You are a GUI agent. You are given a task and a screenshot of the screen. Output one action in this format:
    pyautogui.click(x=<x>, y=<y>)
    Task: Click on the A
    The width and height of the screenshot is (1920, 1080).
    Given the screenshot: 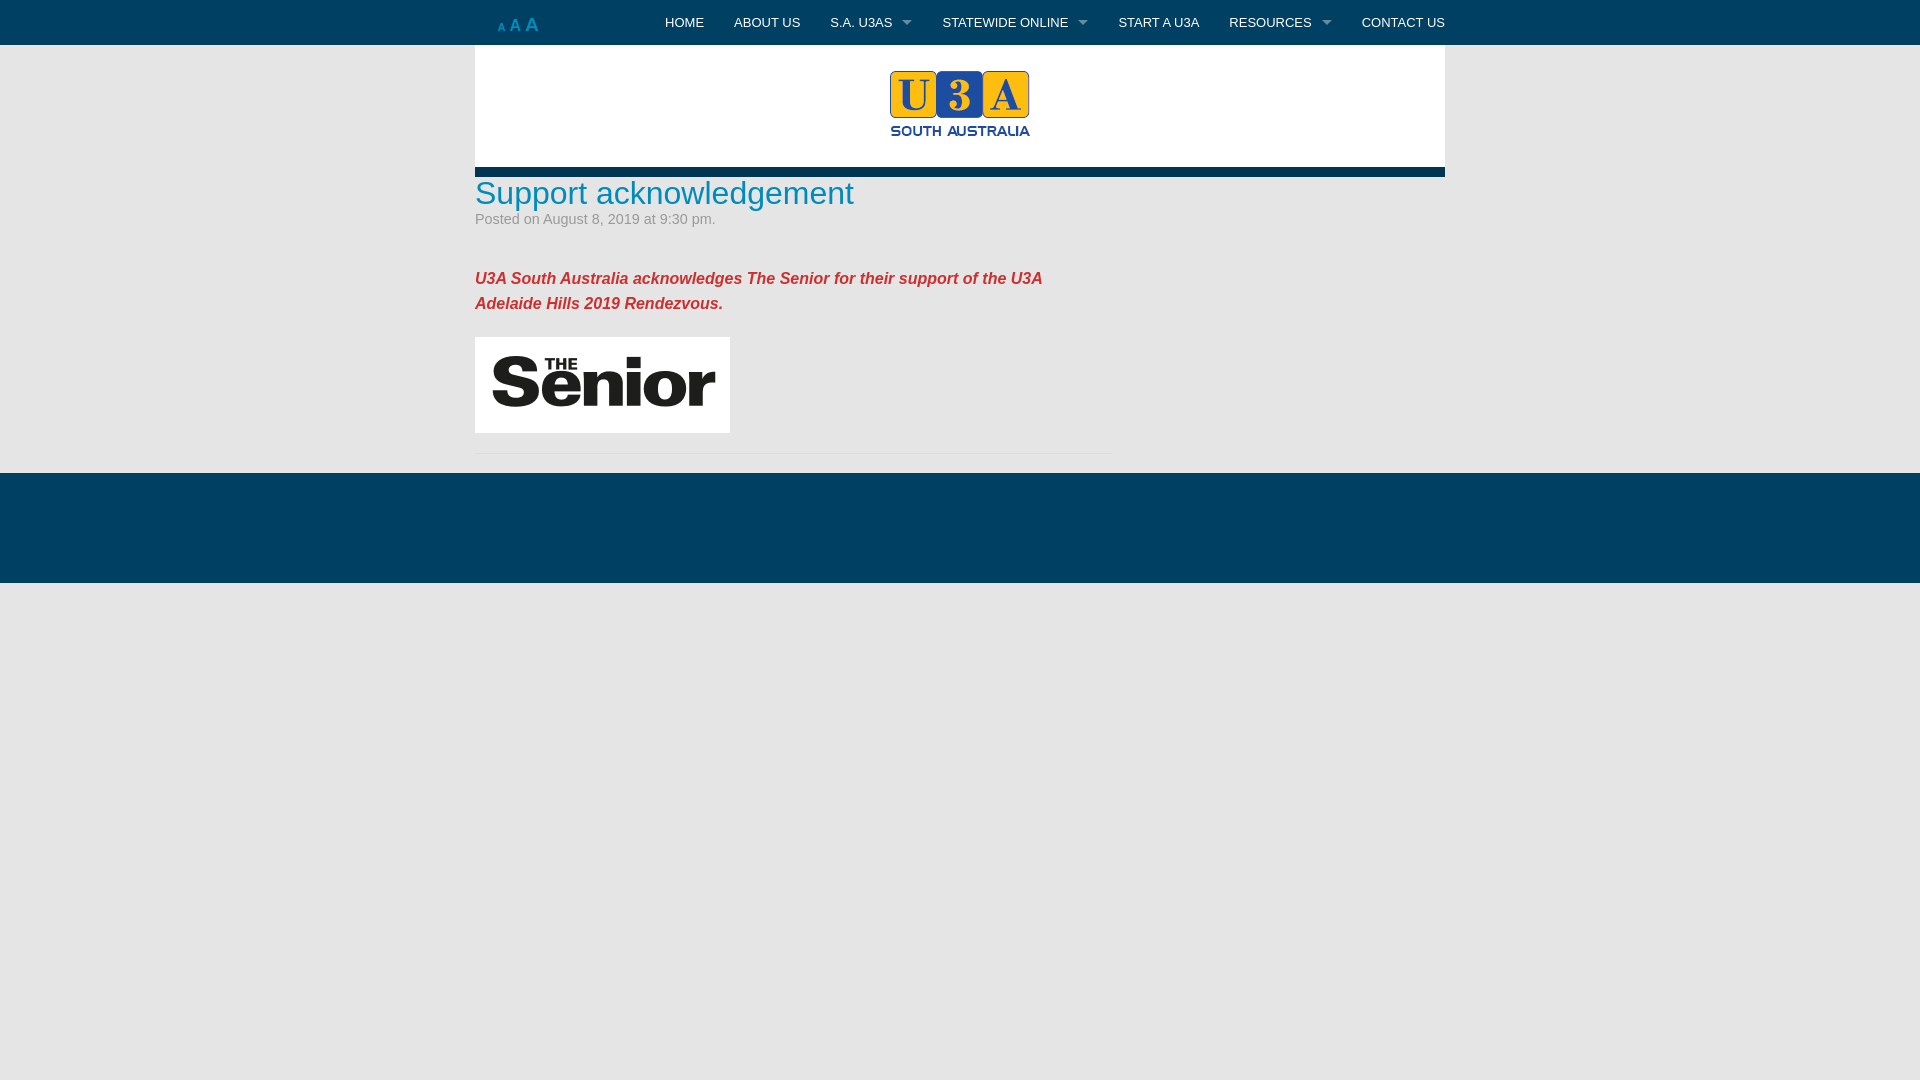 What is the action you would take?
    pyautogui.click(x=502, y=27)
    